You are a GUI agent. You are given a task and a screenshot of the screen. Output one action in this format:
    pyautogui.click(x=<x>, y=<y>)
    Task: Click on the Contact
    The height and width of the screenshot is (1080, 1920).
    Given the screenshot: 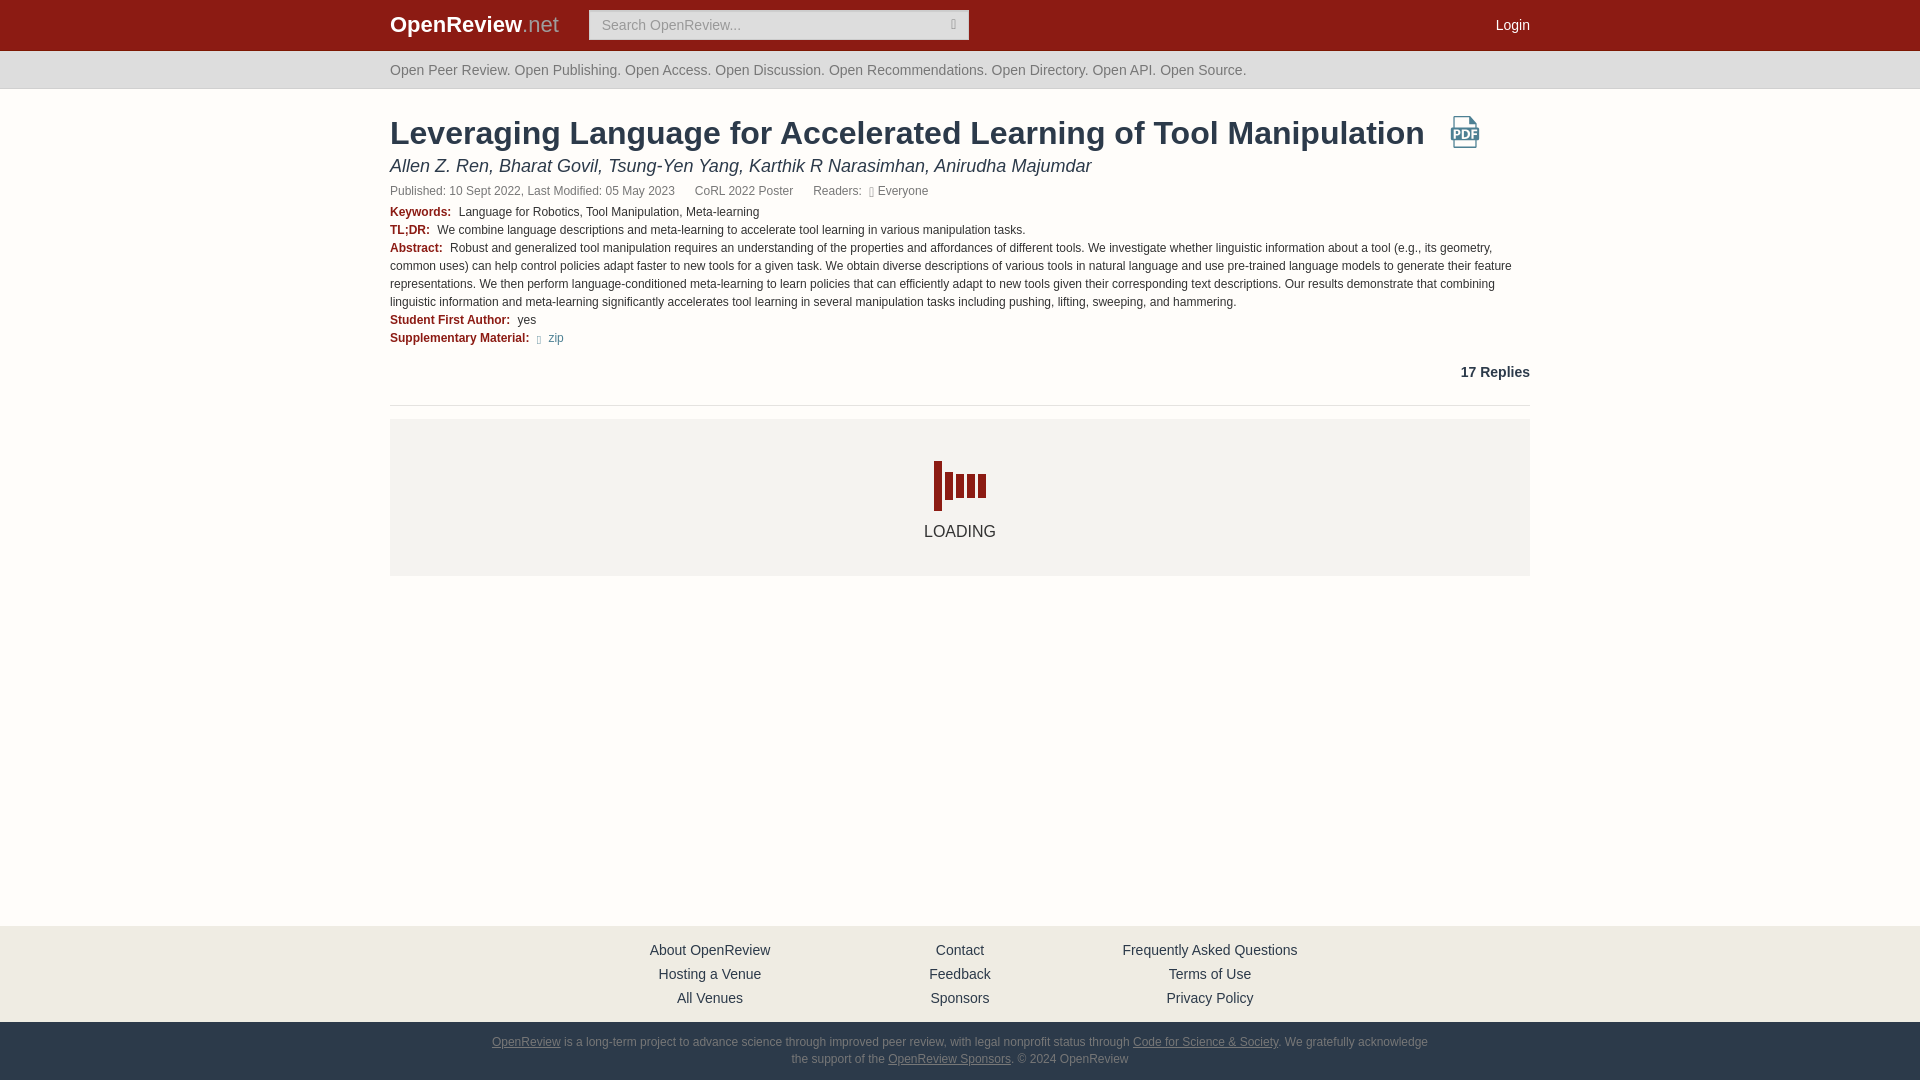 What is the action you would take?
    pyautogui.click(x=960, y=949)
    